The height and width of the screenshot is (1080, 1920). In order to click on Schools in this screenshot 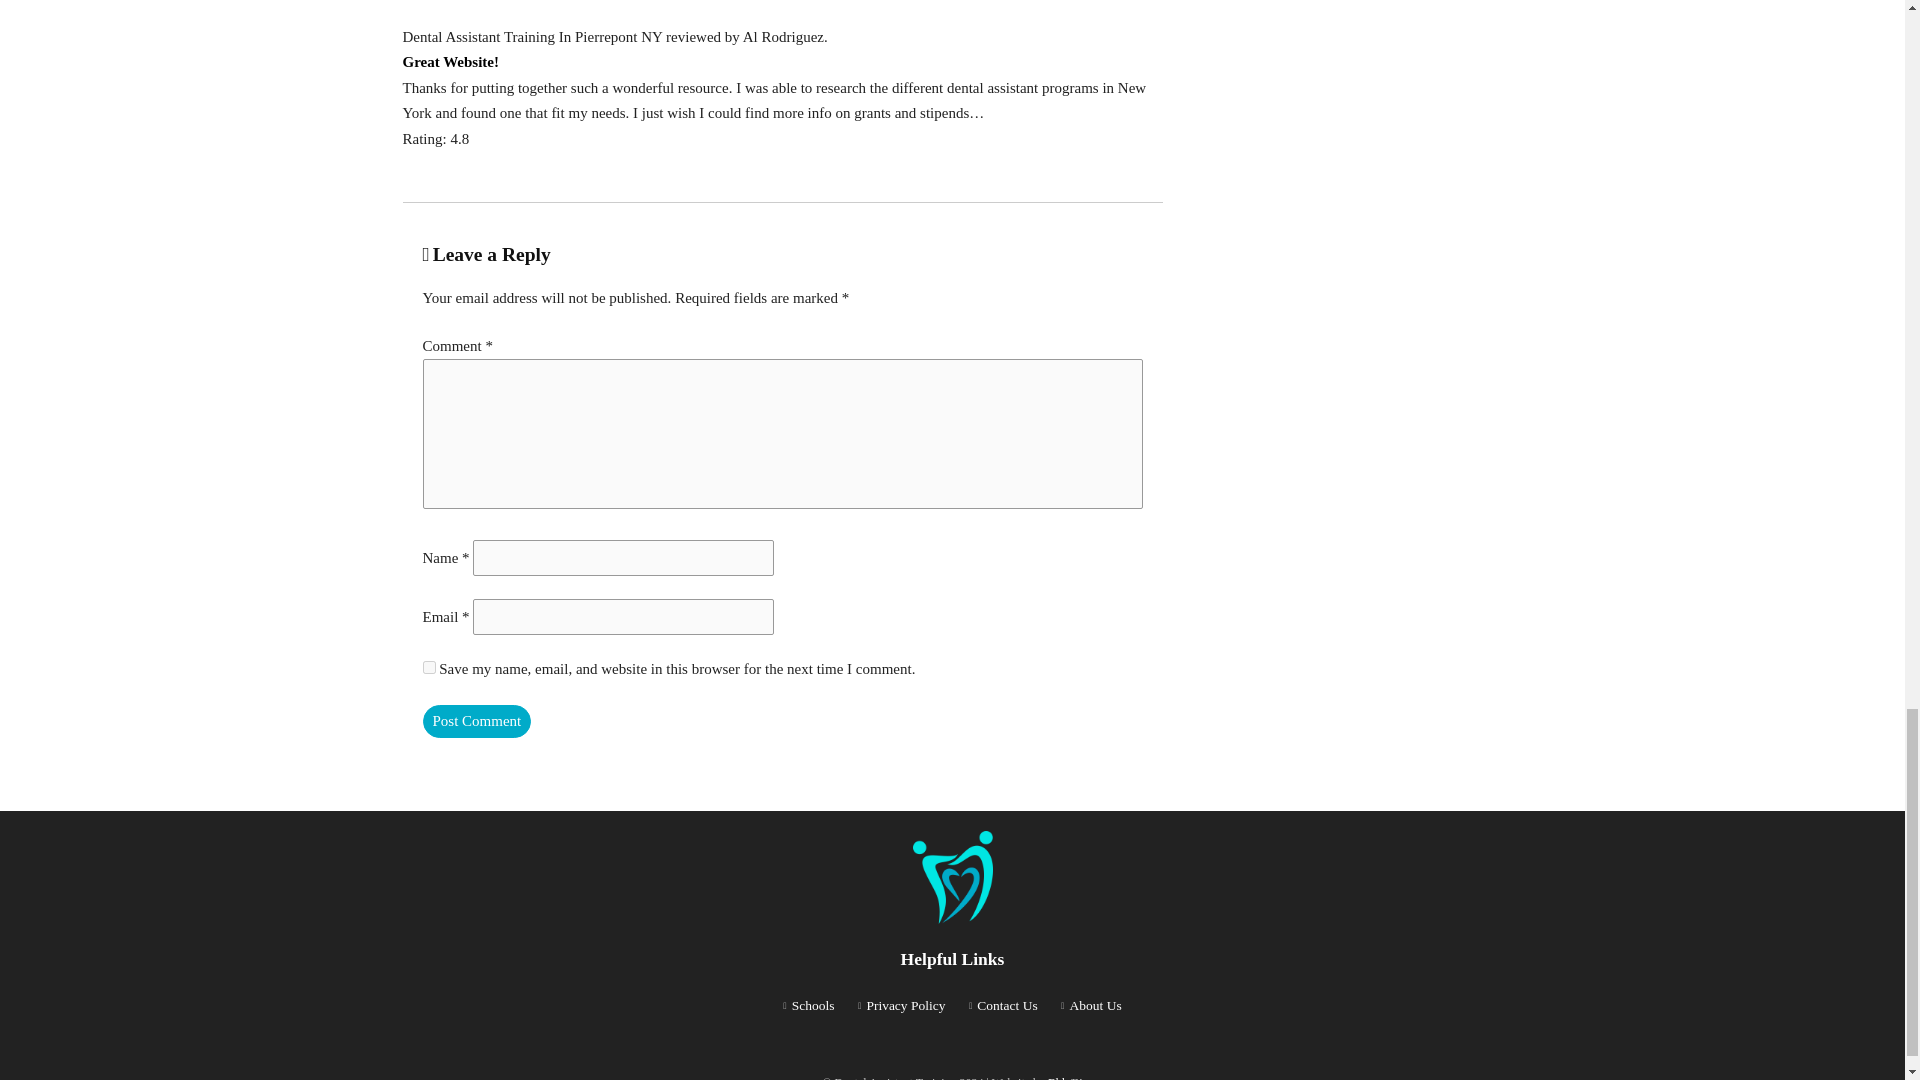, I will do `click(813, 1005)`.